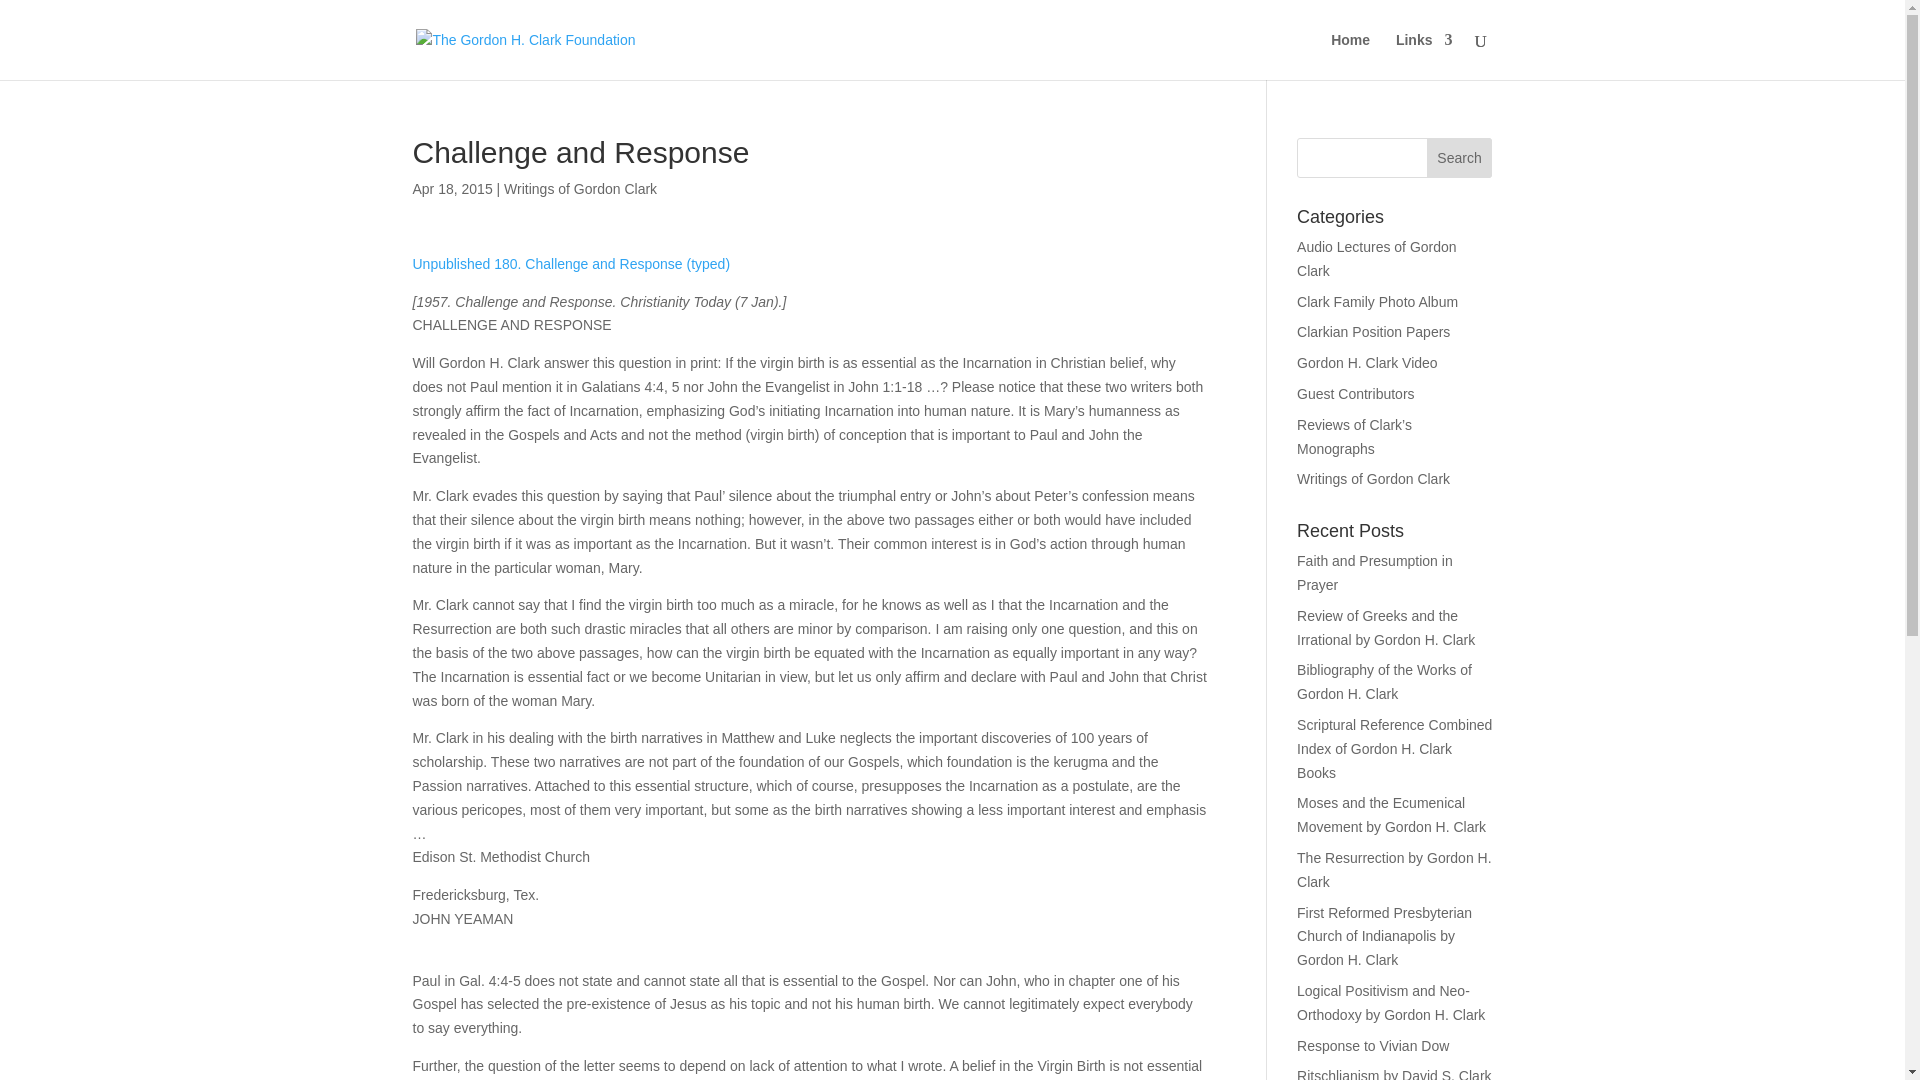 This screenshot has width=1920, height=1080. What do you see at coordinates (1350, 56) in the screenshot?
I see `Home` at bounding box center [1350, 56].